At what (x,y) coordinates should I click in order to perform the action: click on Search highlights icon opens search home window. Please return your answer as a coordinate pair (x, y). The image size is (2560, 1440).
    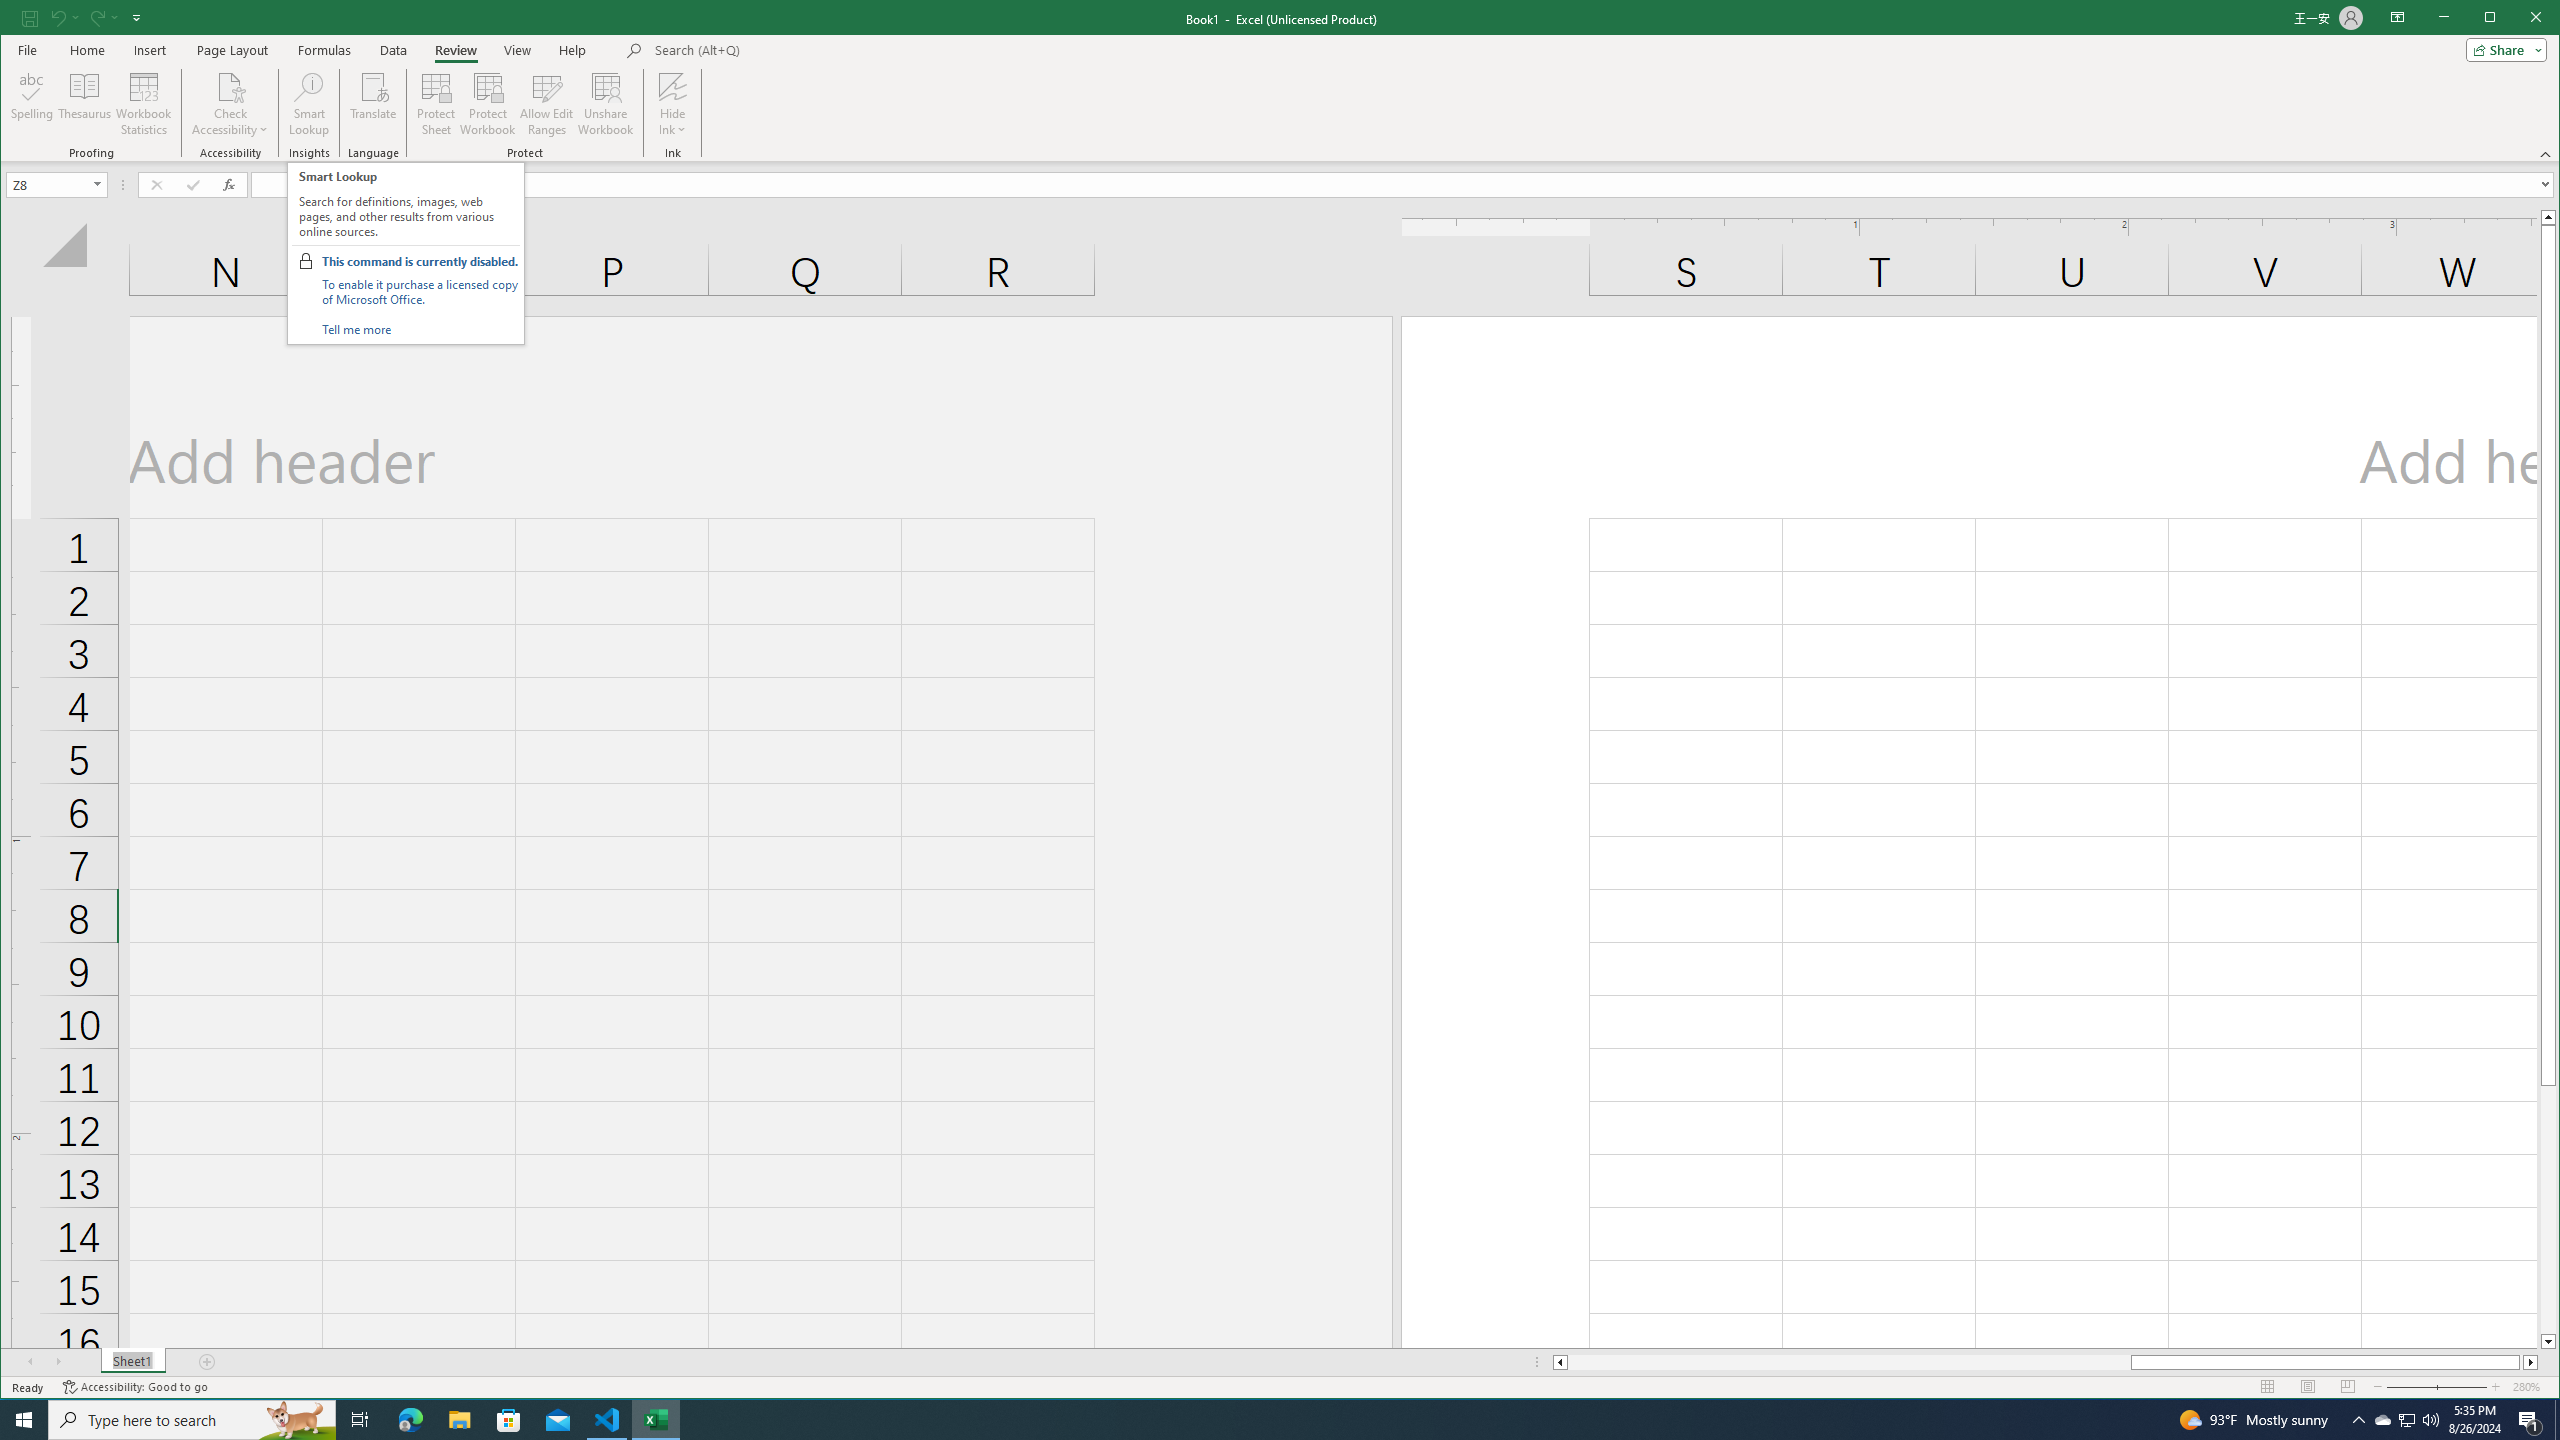
    Looking at the image, I should click on (296, 1420).